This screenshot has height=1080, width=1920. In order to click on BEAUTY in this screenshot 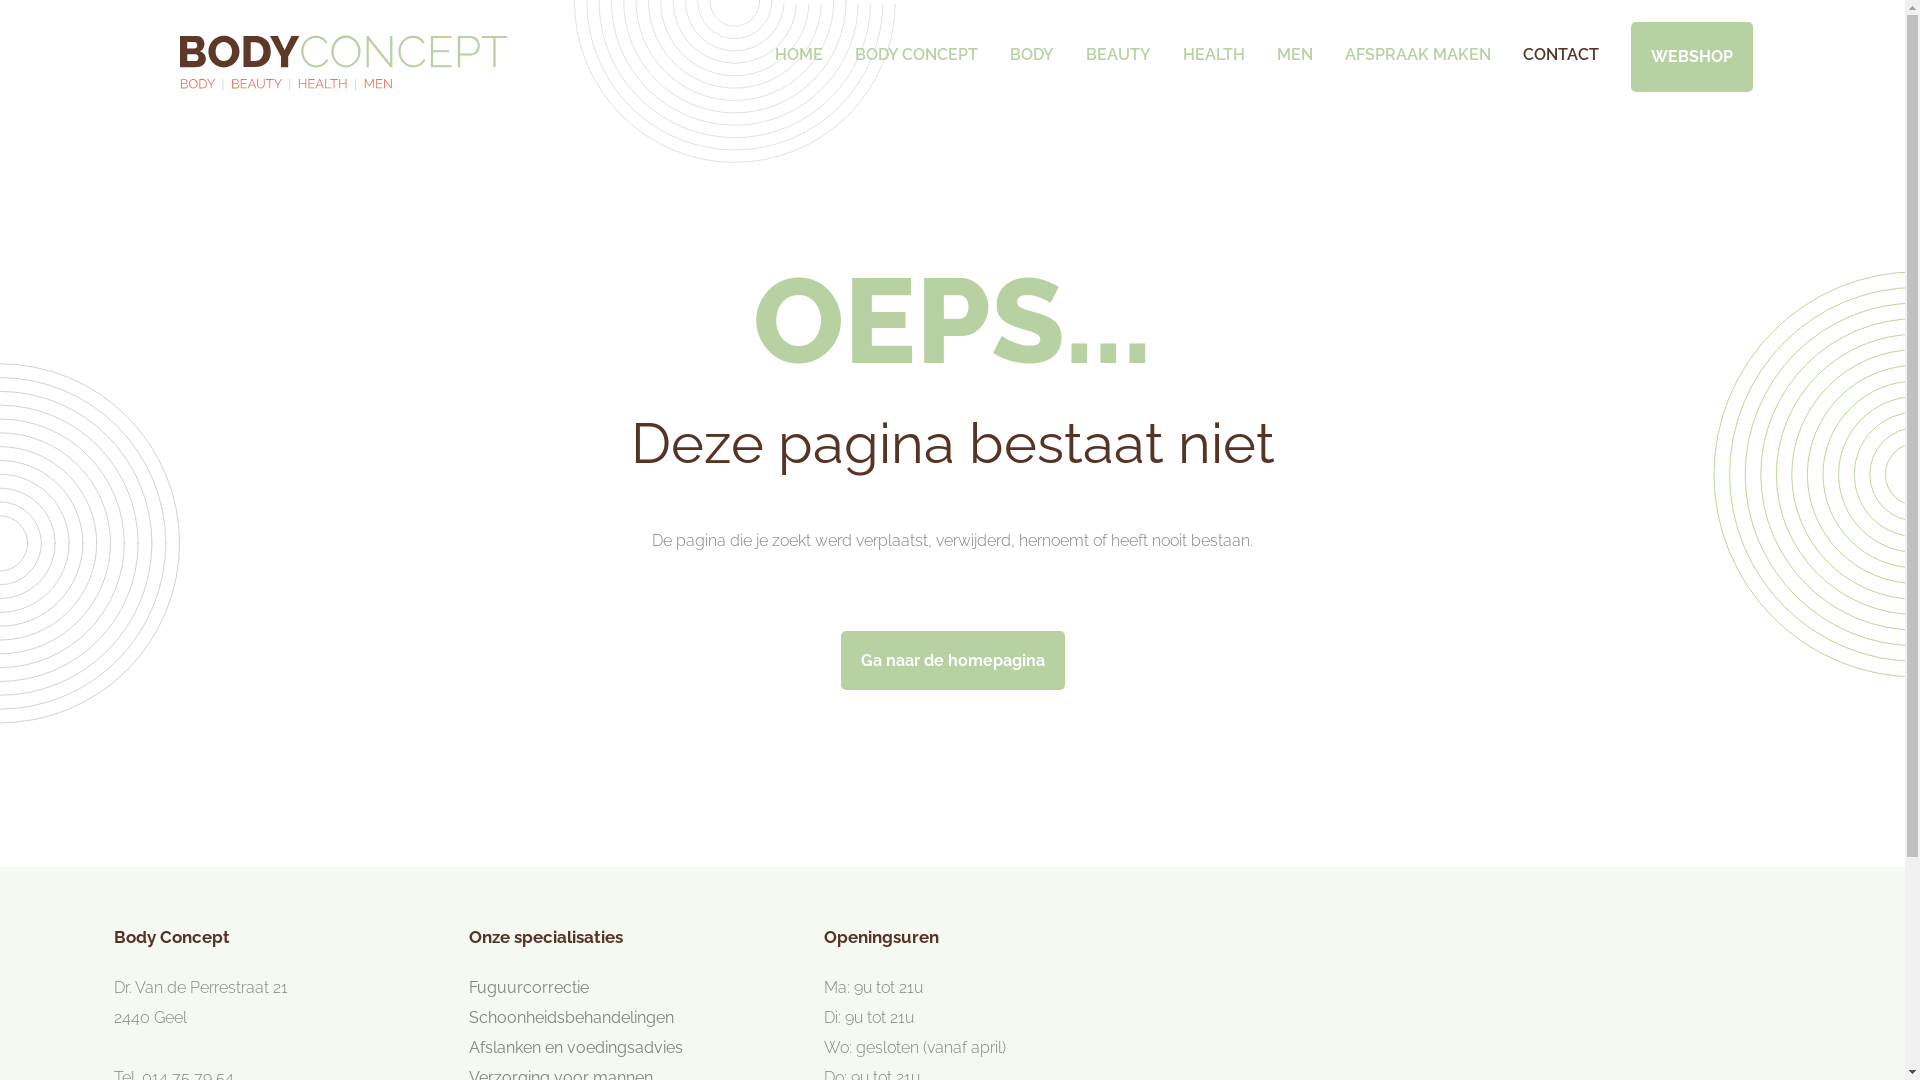, I will do `click(1118, 44)`.